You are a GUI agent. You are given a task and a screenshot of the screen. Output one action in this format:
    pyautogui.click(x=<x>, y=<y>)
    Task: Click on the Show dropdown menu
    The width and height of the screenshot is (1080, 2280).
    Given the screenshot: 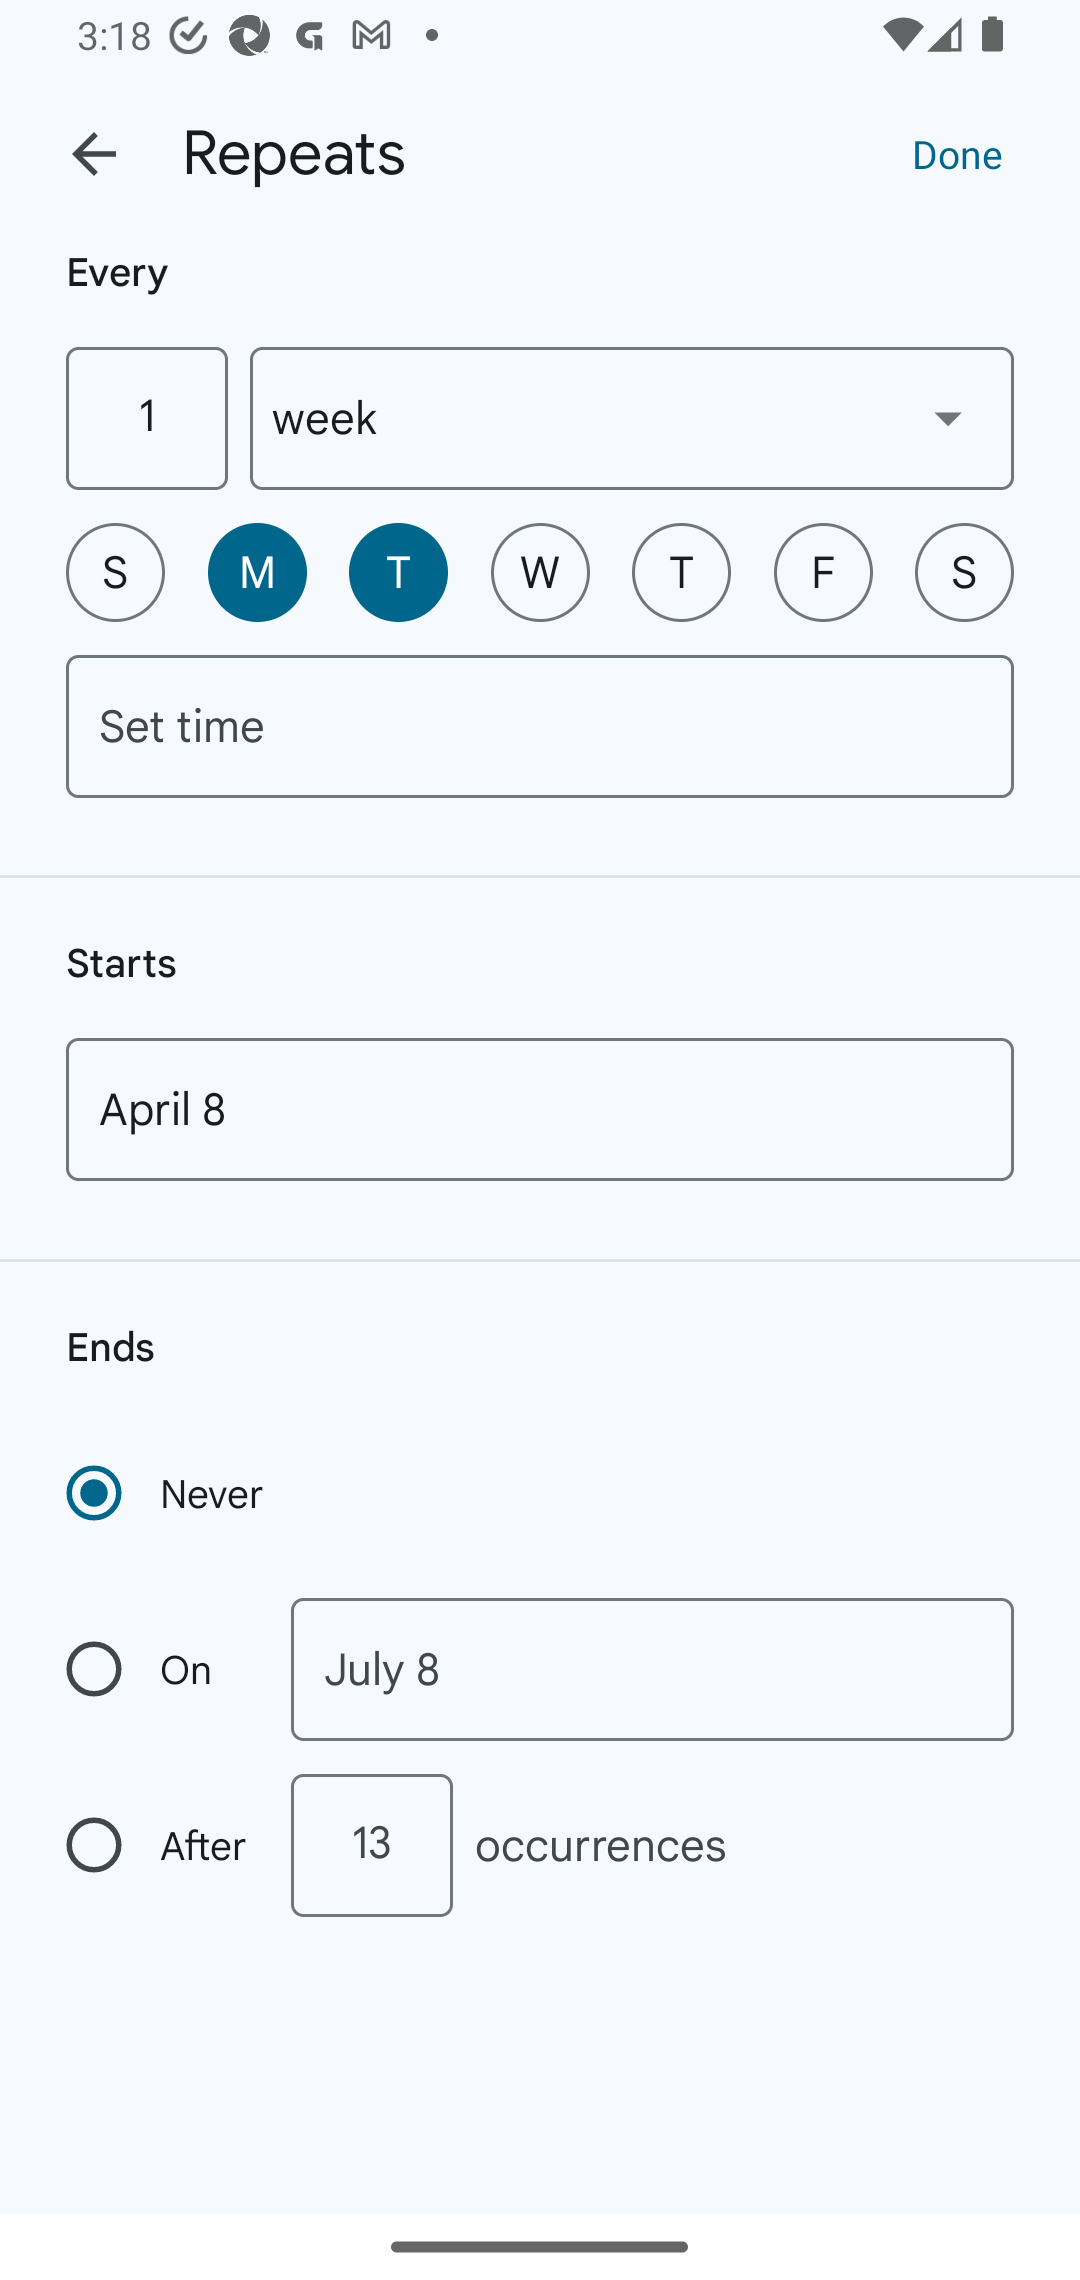 What is the action you would take?
    pyautogui.click(x=948, y=417)
    